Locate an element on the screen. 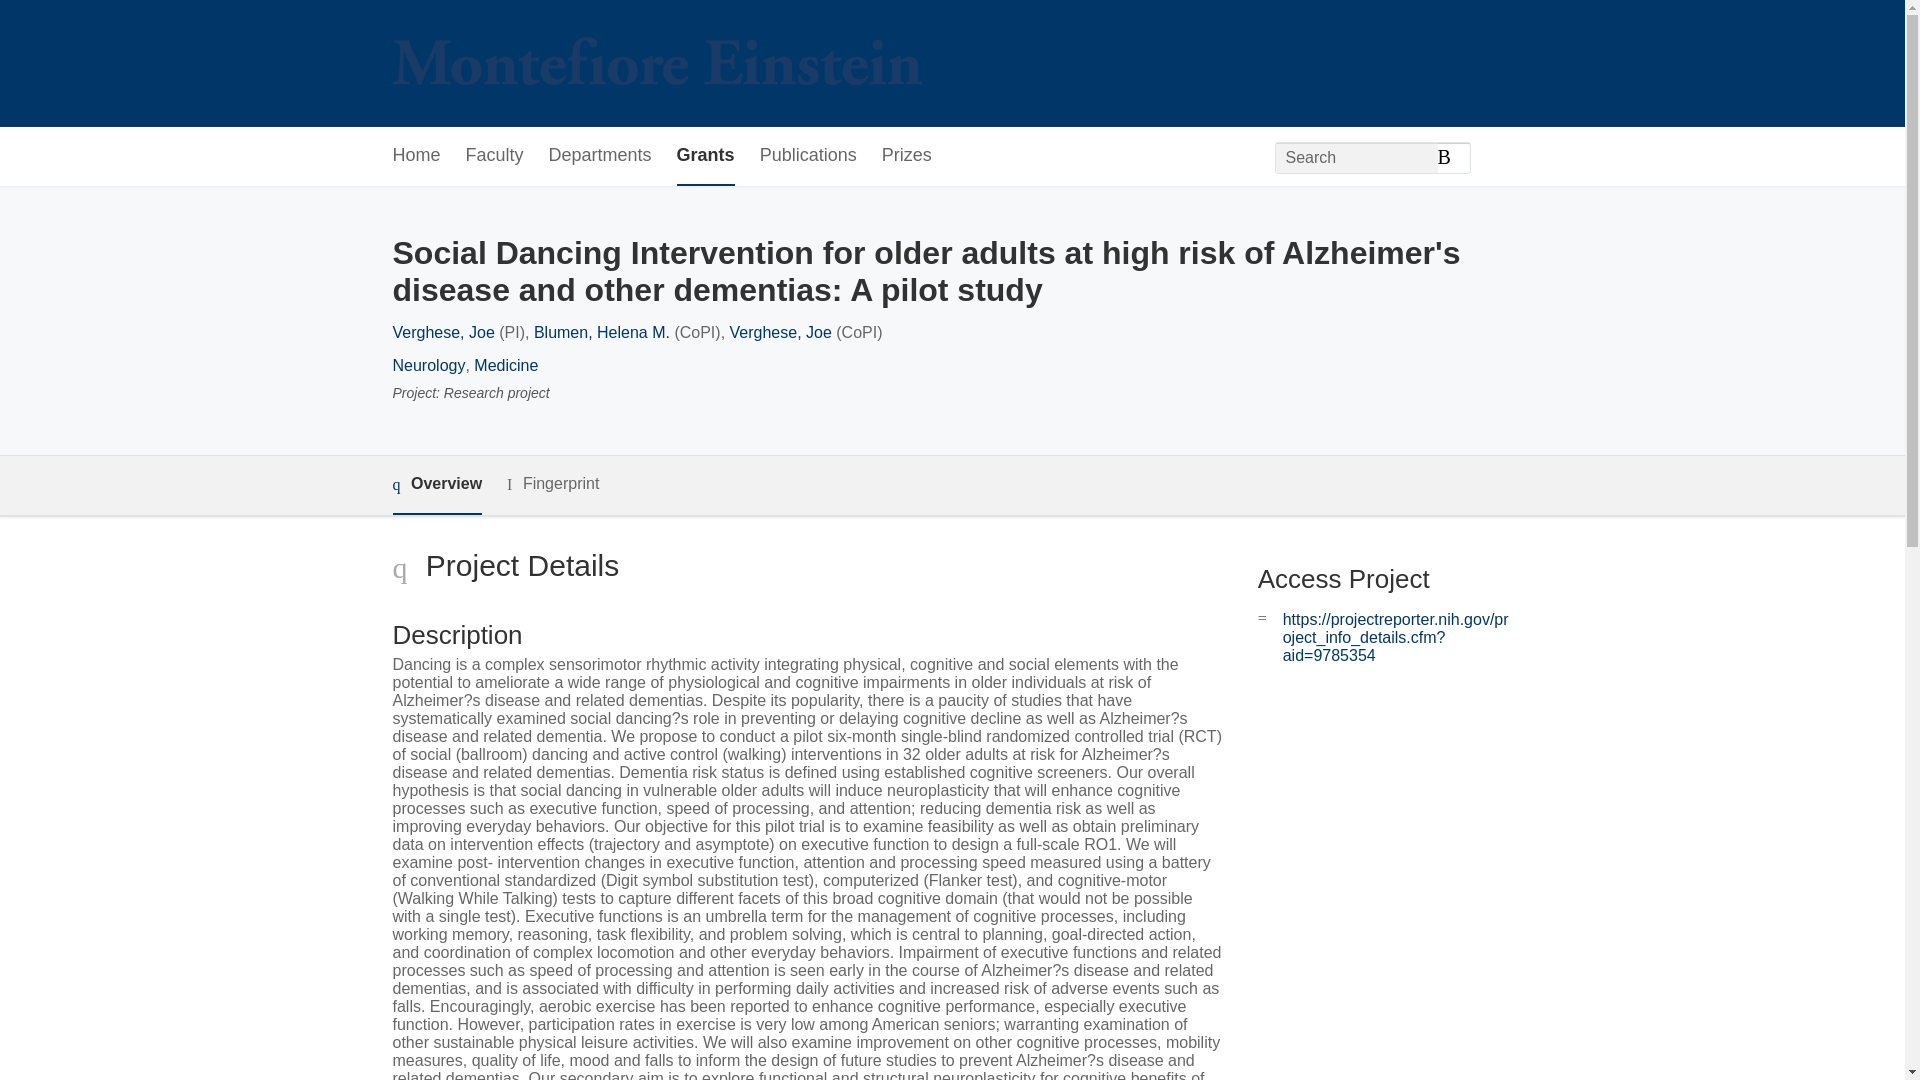 The image size is (1920, 1080). Medicine is located at coordinates (506, 365).